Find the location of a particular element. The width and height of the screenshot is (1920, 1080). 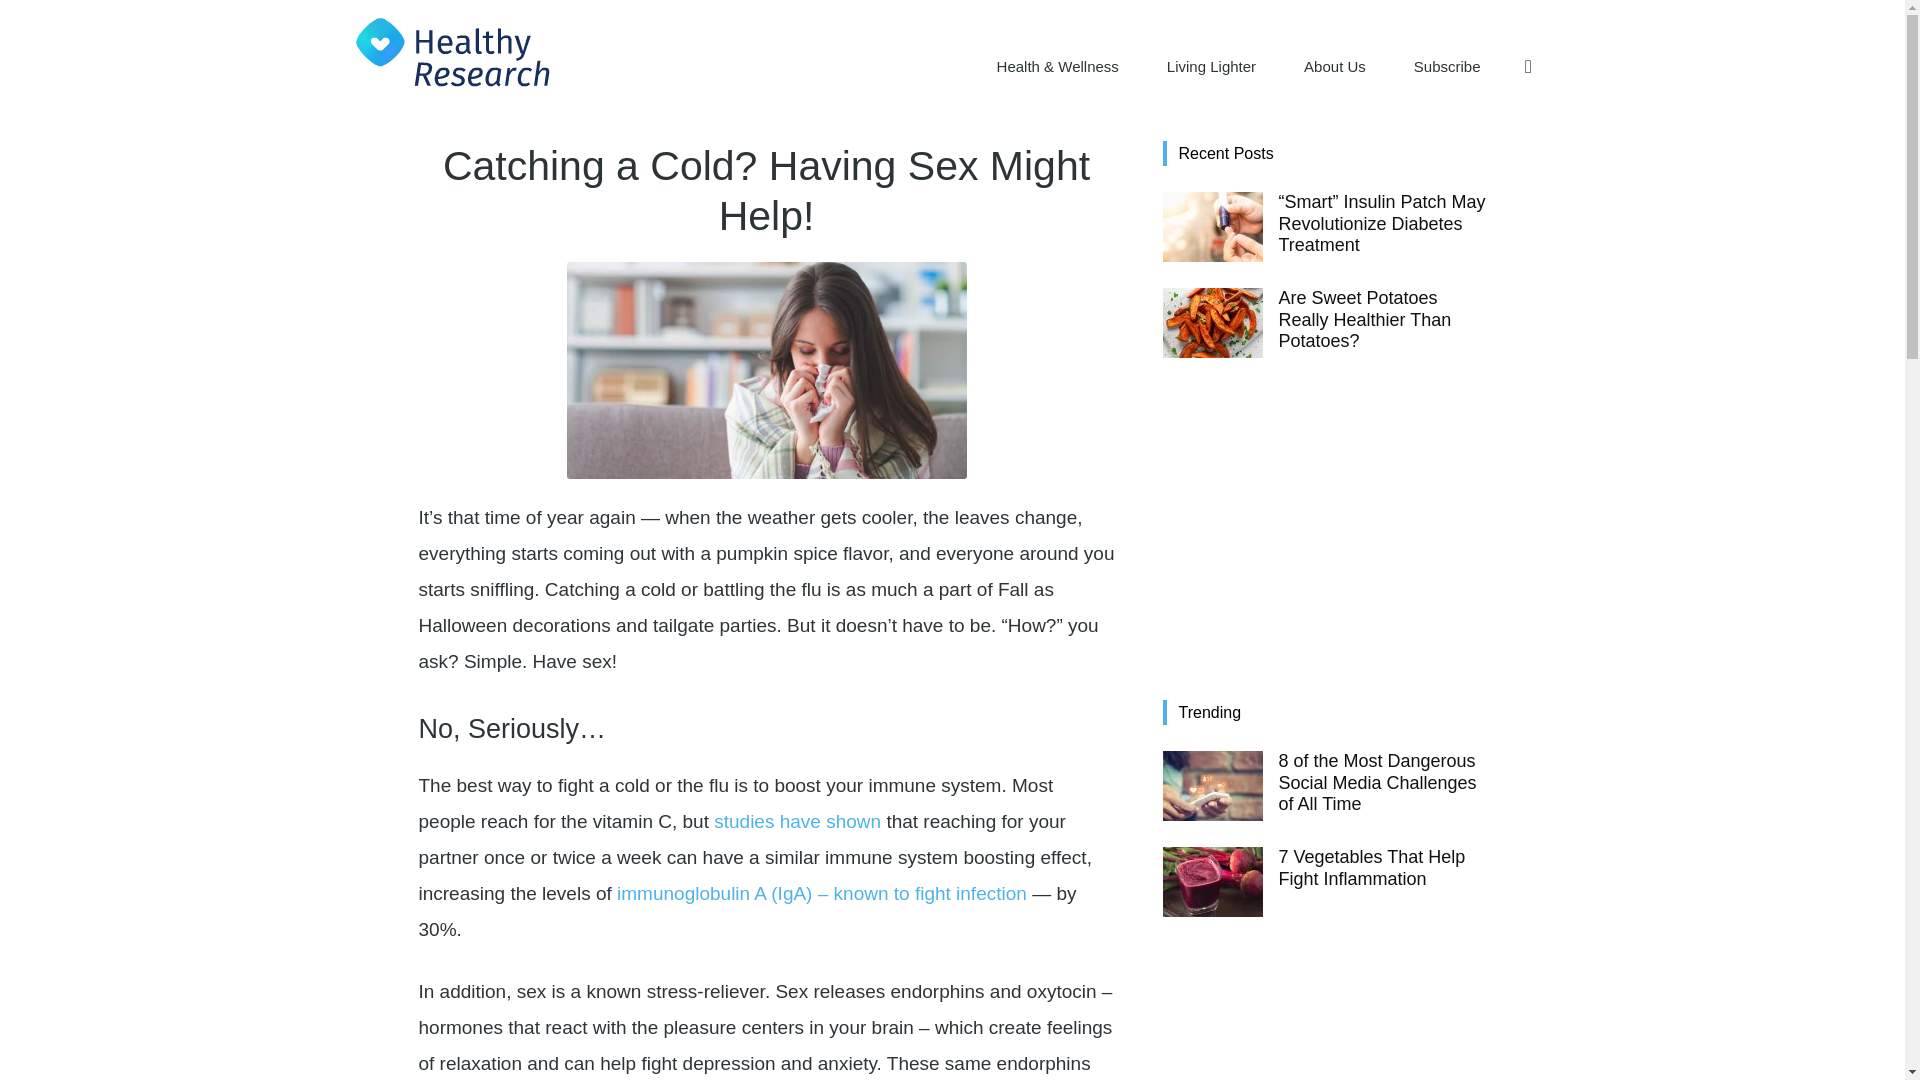

Living Lighter is located at coordinates (1211, 66).